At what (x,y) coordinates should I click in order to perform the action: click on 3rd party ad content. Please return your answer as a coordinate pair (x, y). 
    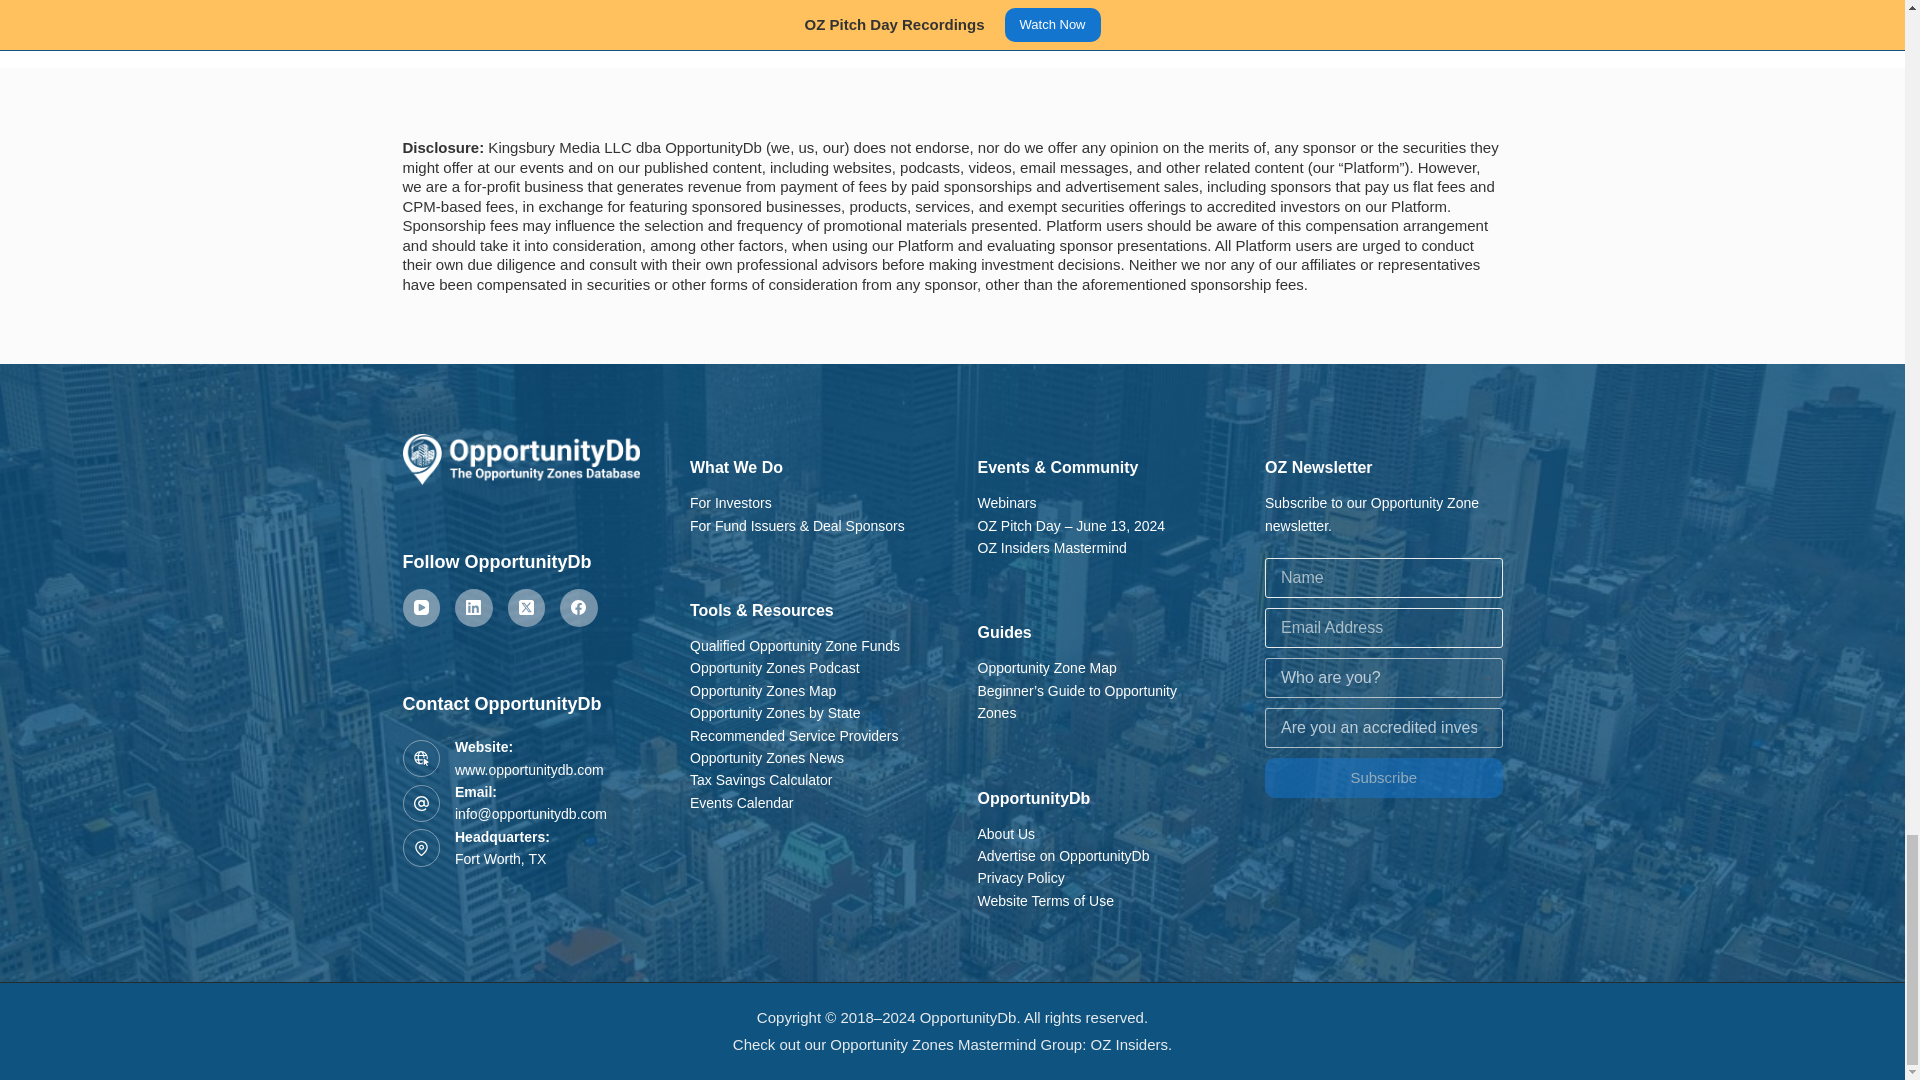
    Looking at the image, I should click on (951, 24).